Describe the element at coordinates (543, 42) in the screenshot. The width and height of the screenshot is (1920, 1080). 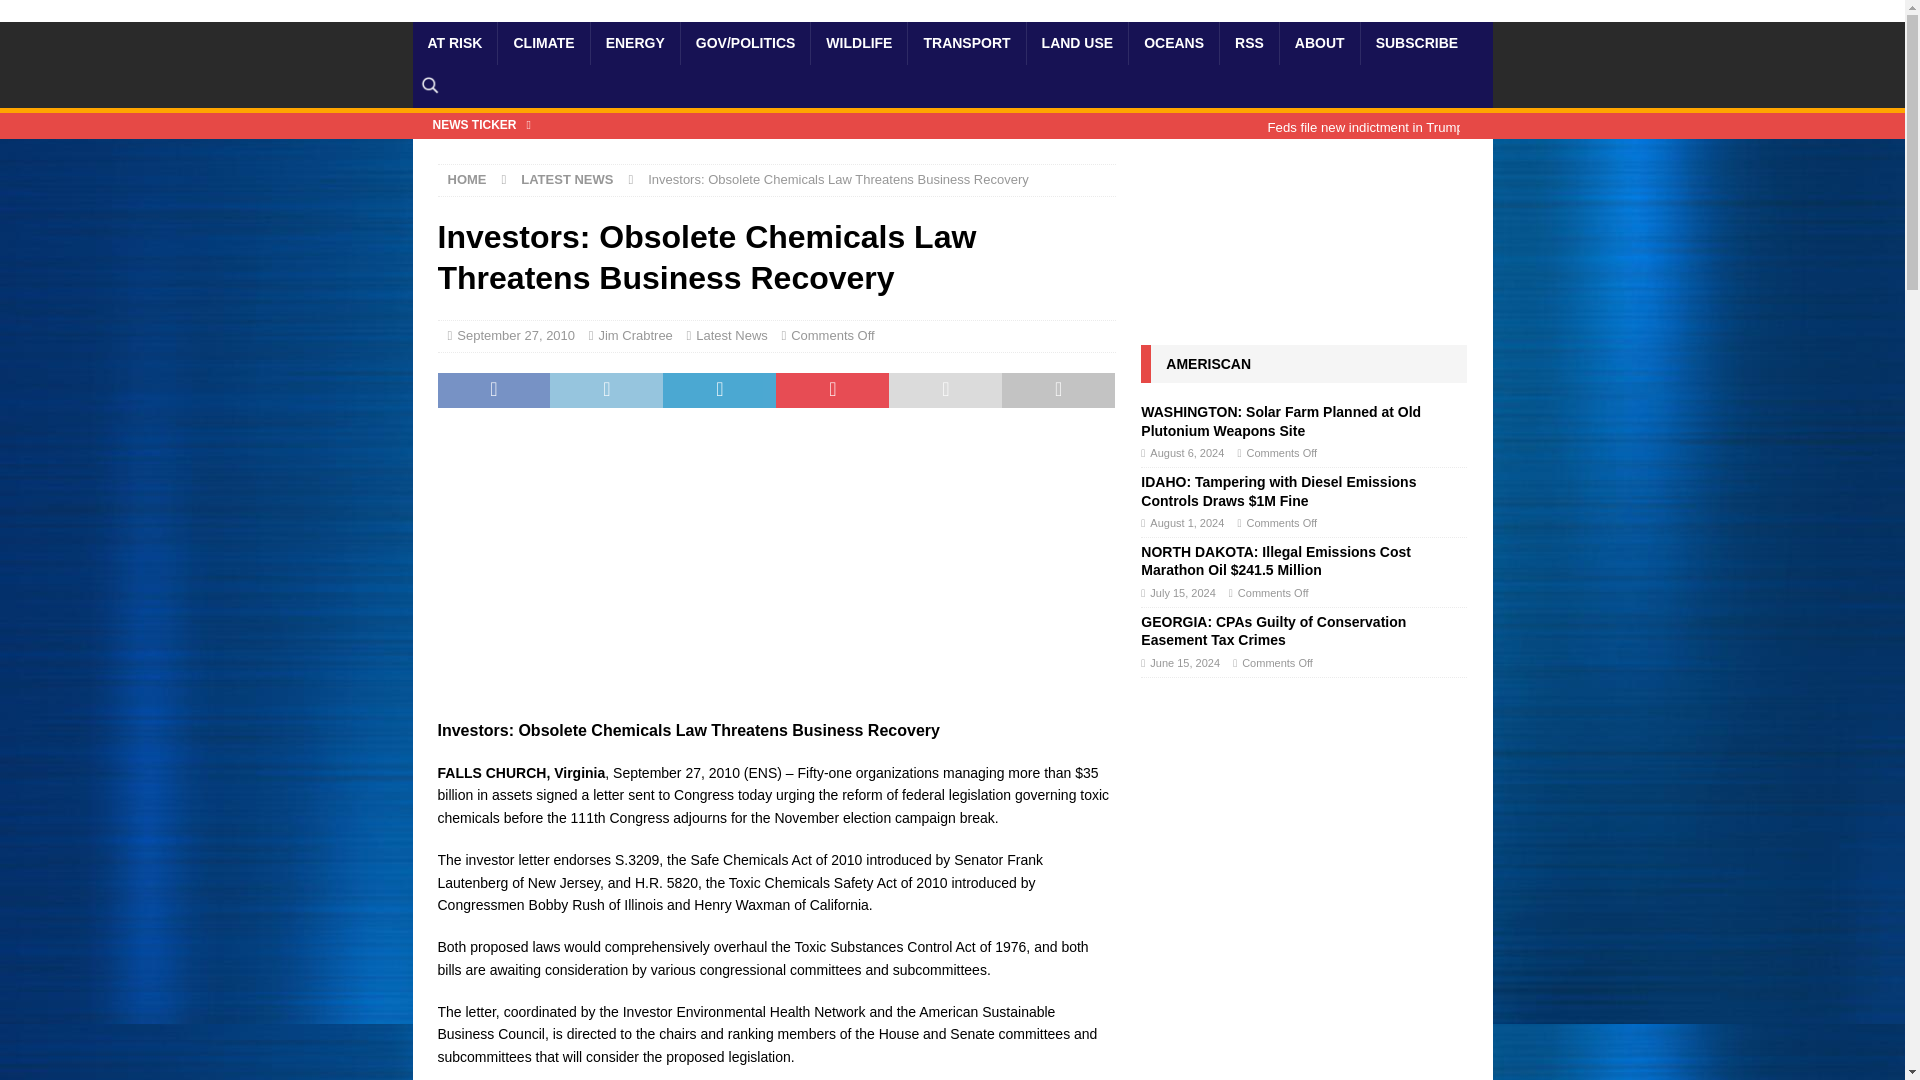
I see `CLIMATE` at that location.